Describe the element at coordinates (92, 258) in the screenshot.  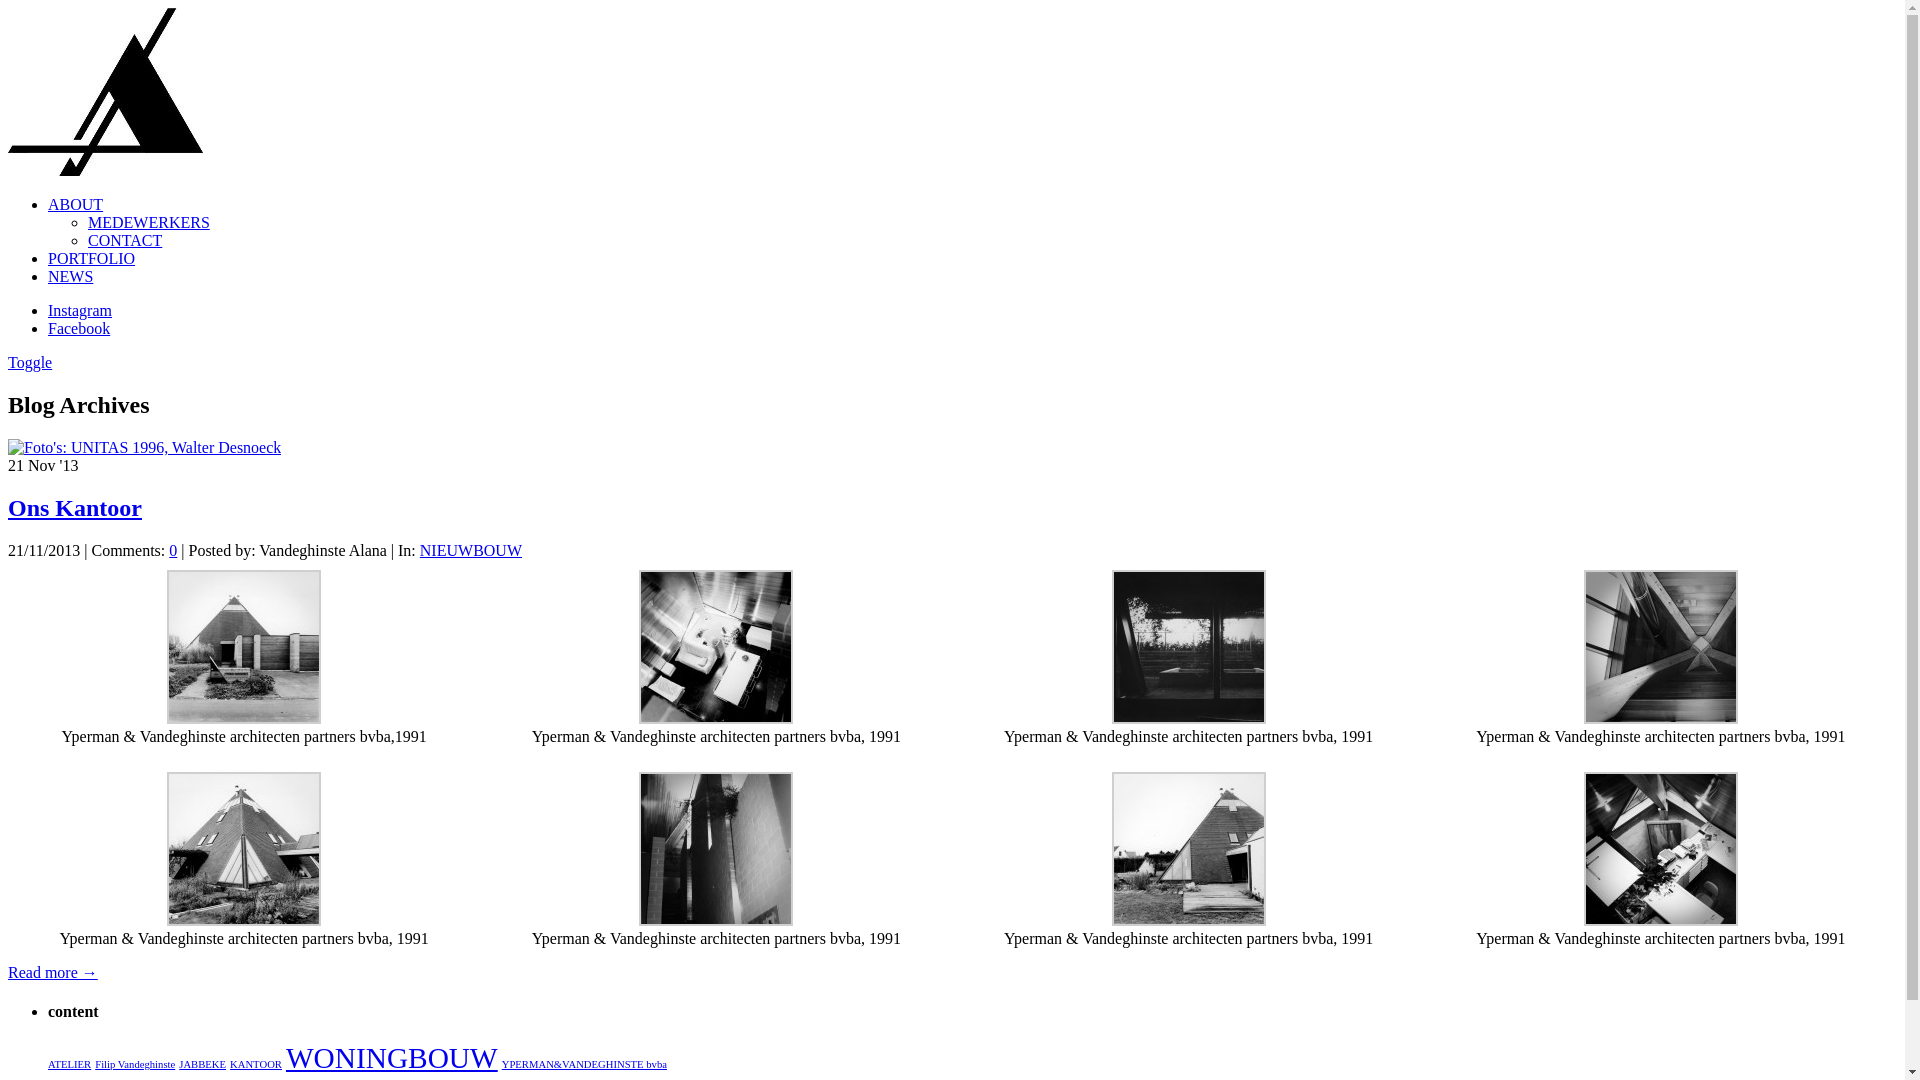
I see `PORTFOLIO` at that location.